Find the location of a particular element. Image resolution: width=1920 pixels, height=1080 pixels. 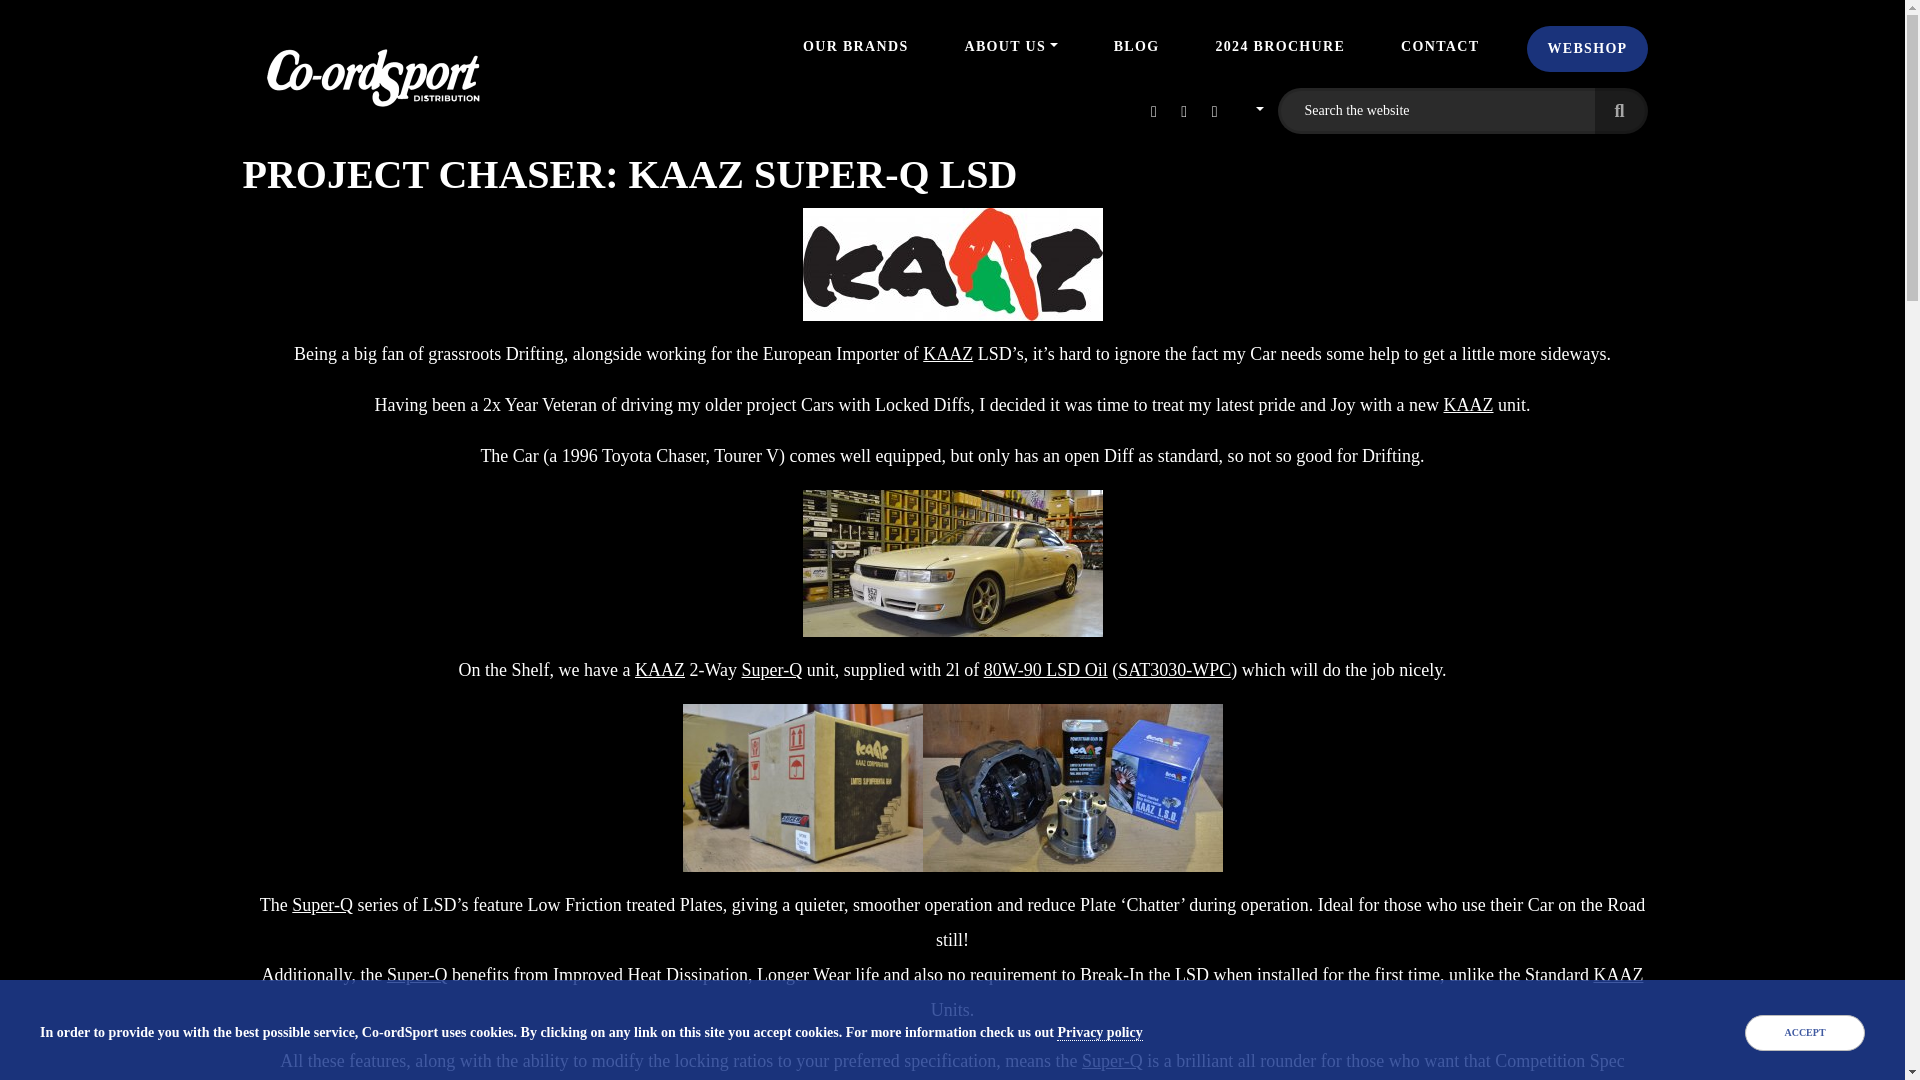

KAAZ is located at coordinates (948, 354).